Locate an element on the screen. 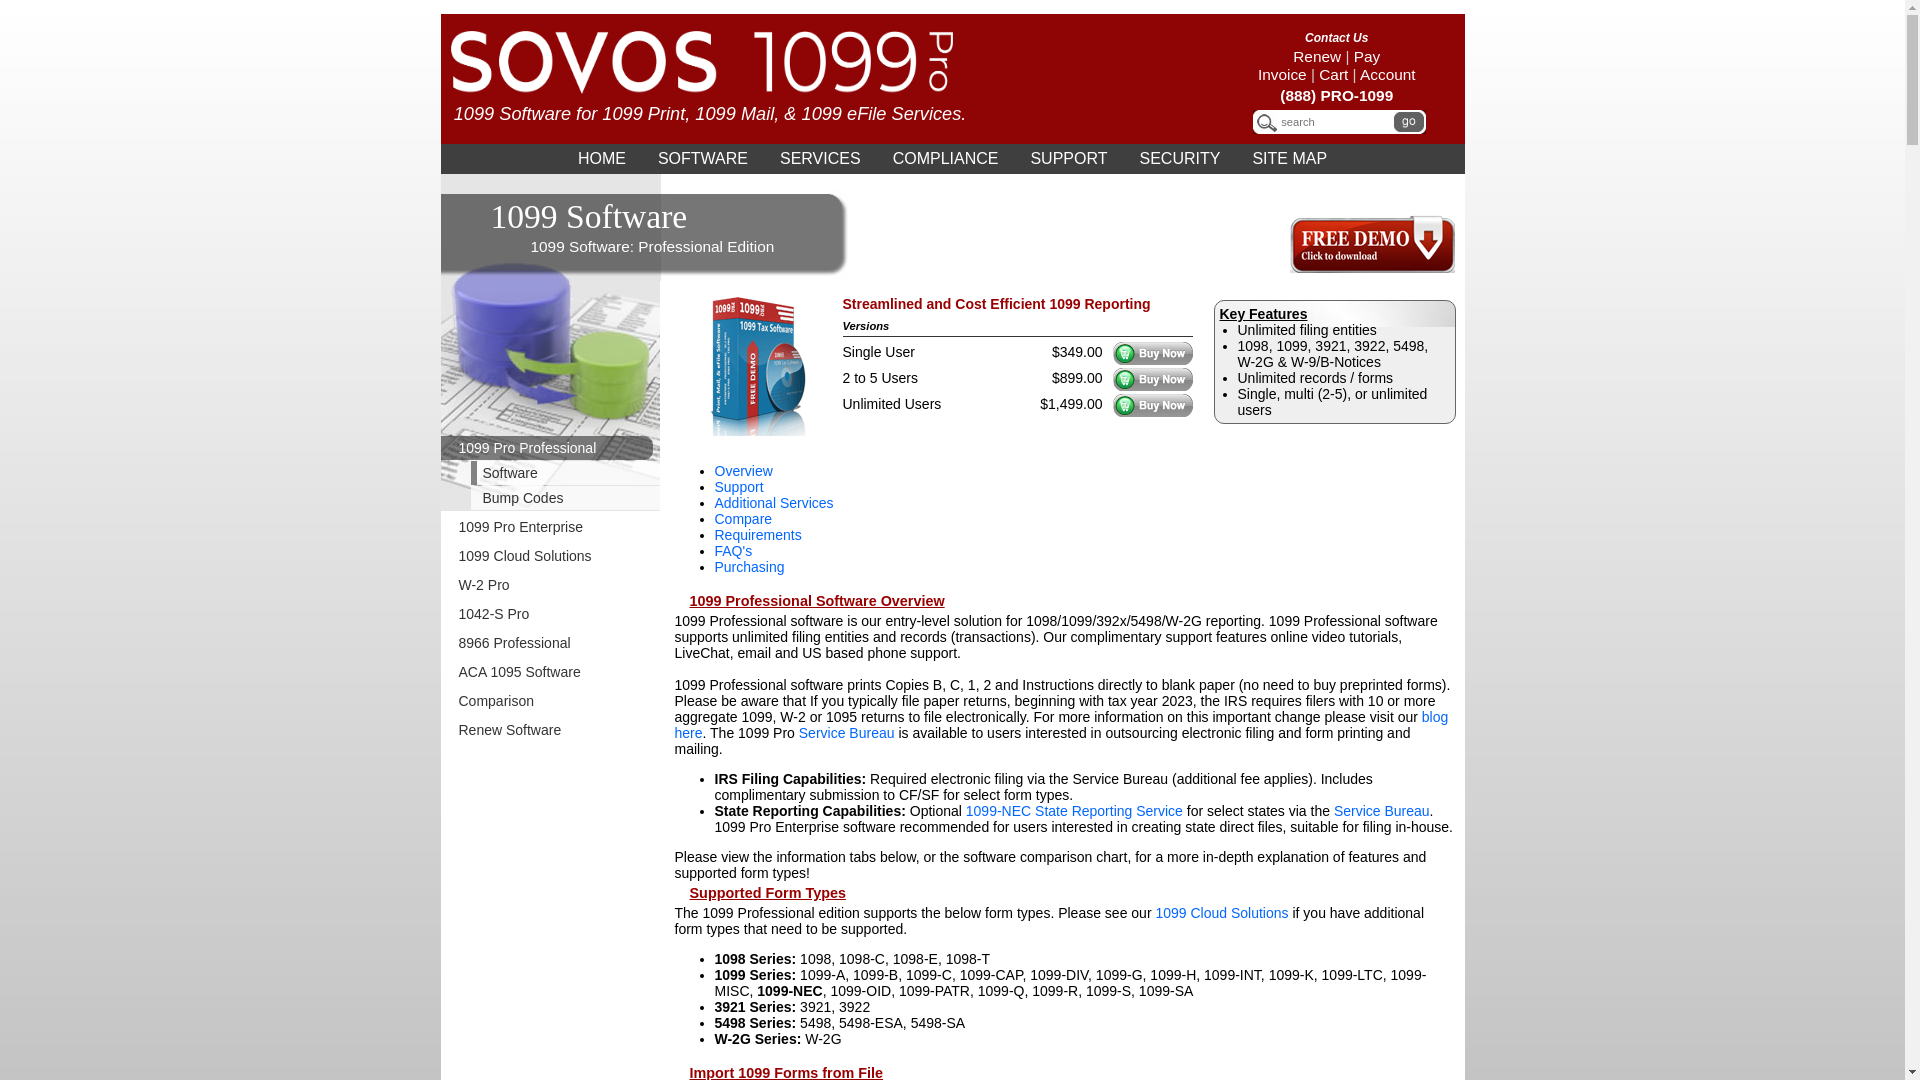 This screenshot has height=1080, width=1920. SITE MAP is located at coordinates (1290, 159).